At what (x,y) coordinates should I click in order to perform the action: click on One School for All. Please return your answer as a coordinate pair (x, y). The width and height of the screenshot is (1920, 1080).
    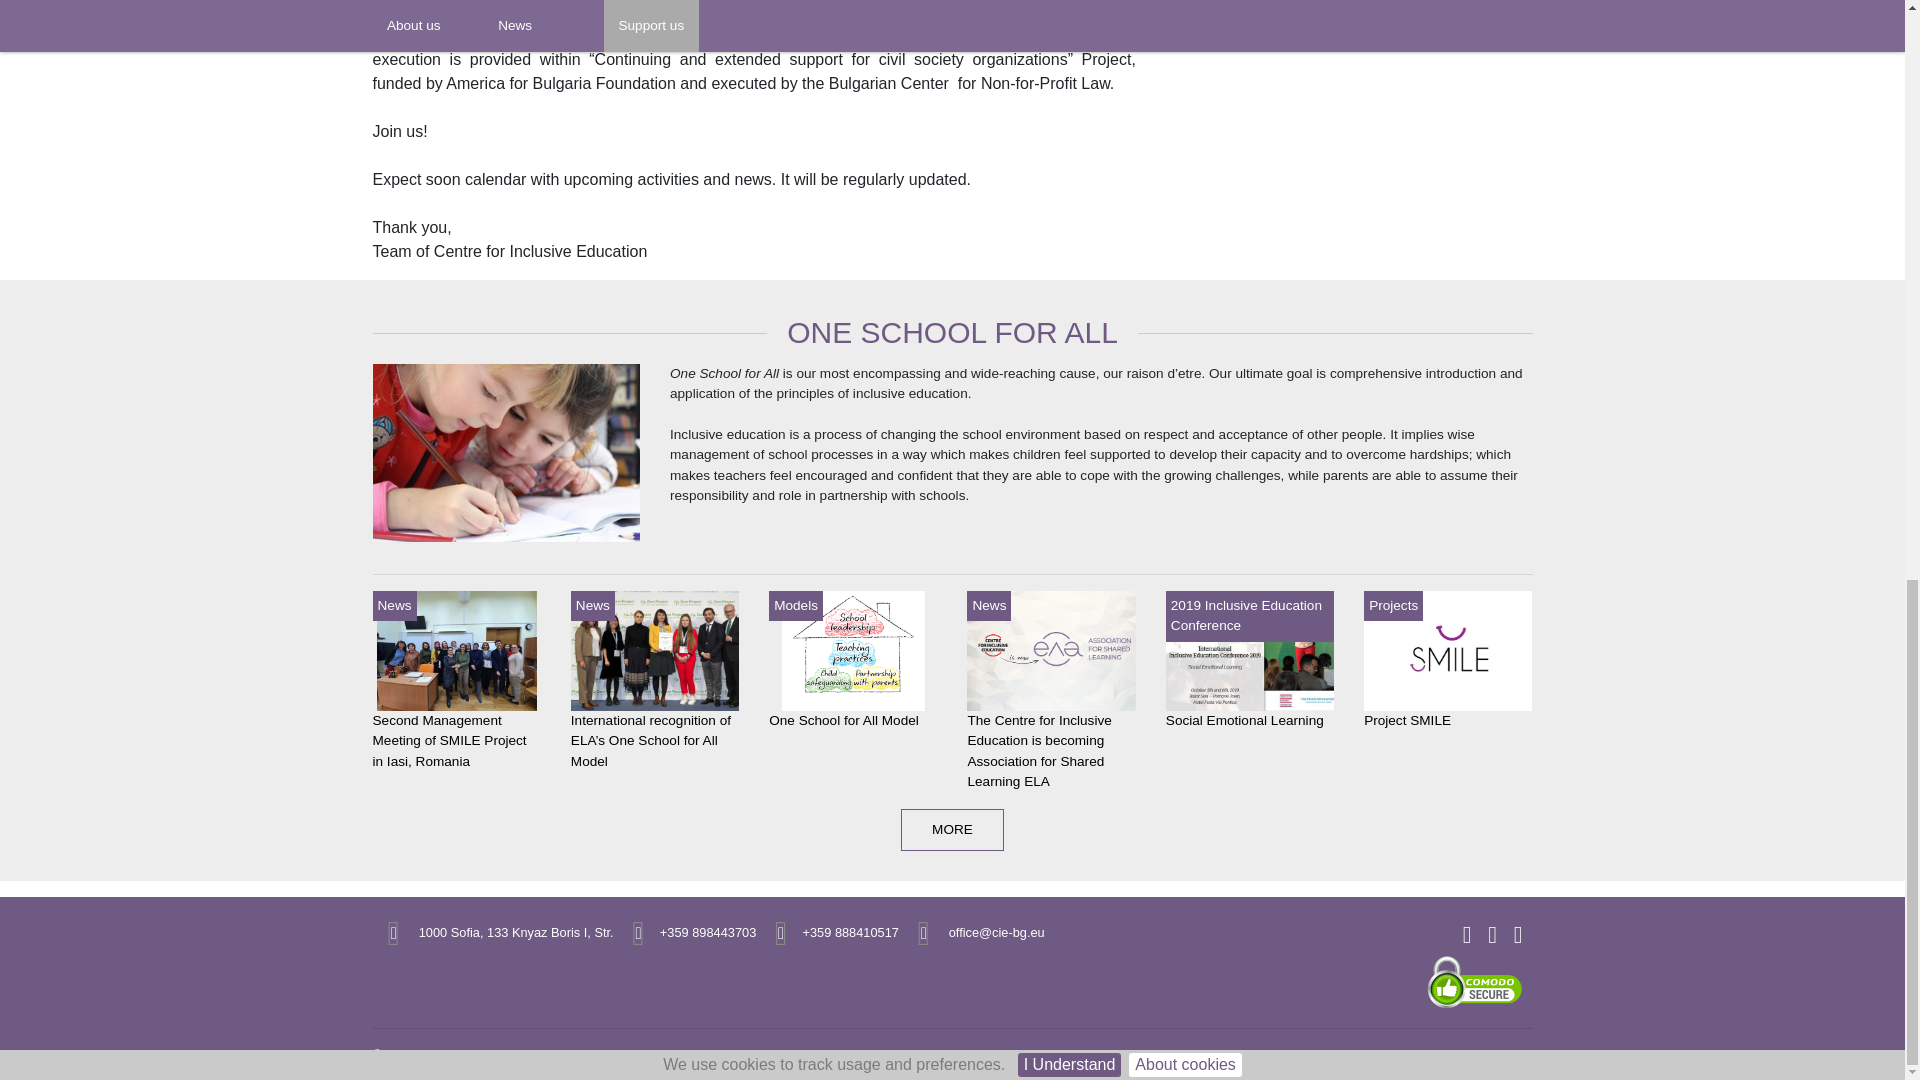
    Looking at the image, I should click on (506, 459).